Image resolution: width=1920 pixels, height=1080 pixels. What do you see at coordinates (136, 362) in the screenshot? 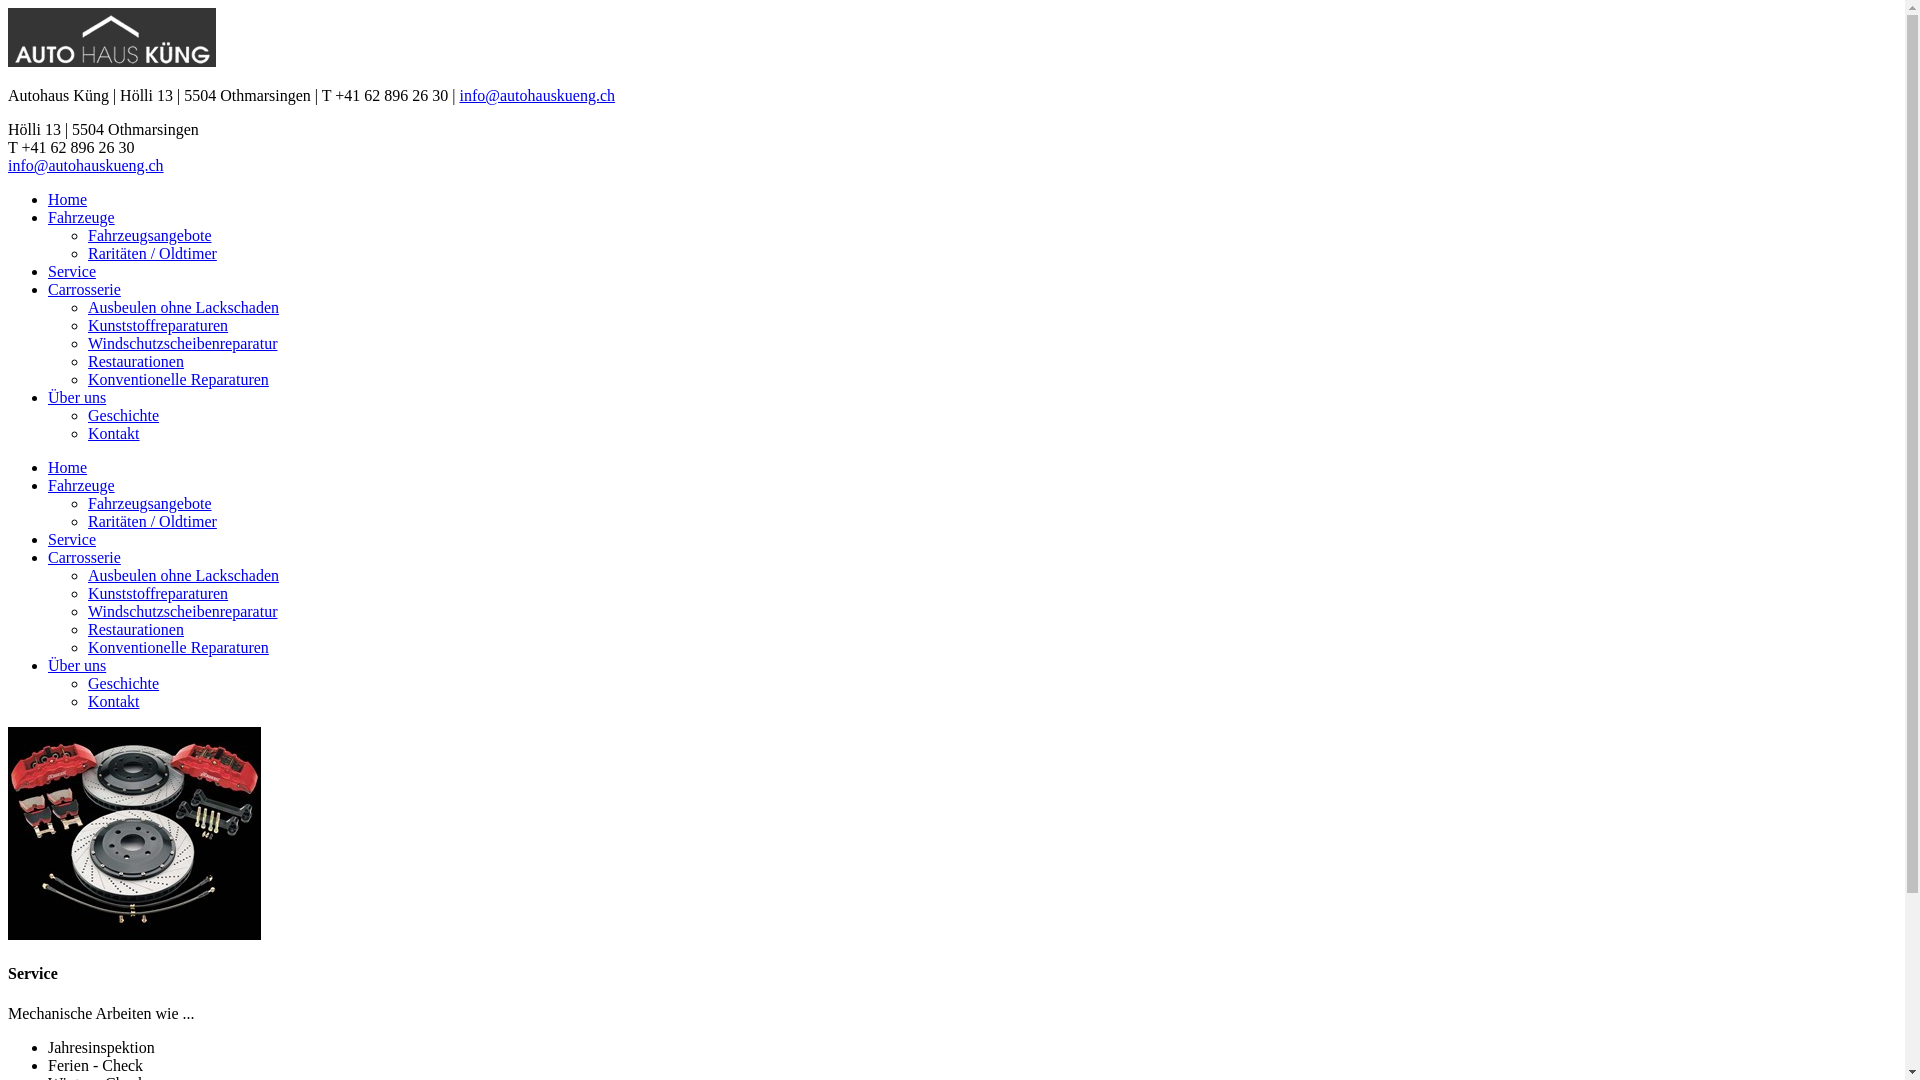
I see `Restaurationen` at bounding box center [136, 362].